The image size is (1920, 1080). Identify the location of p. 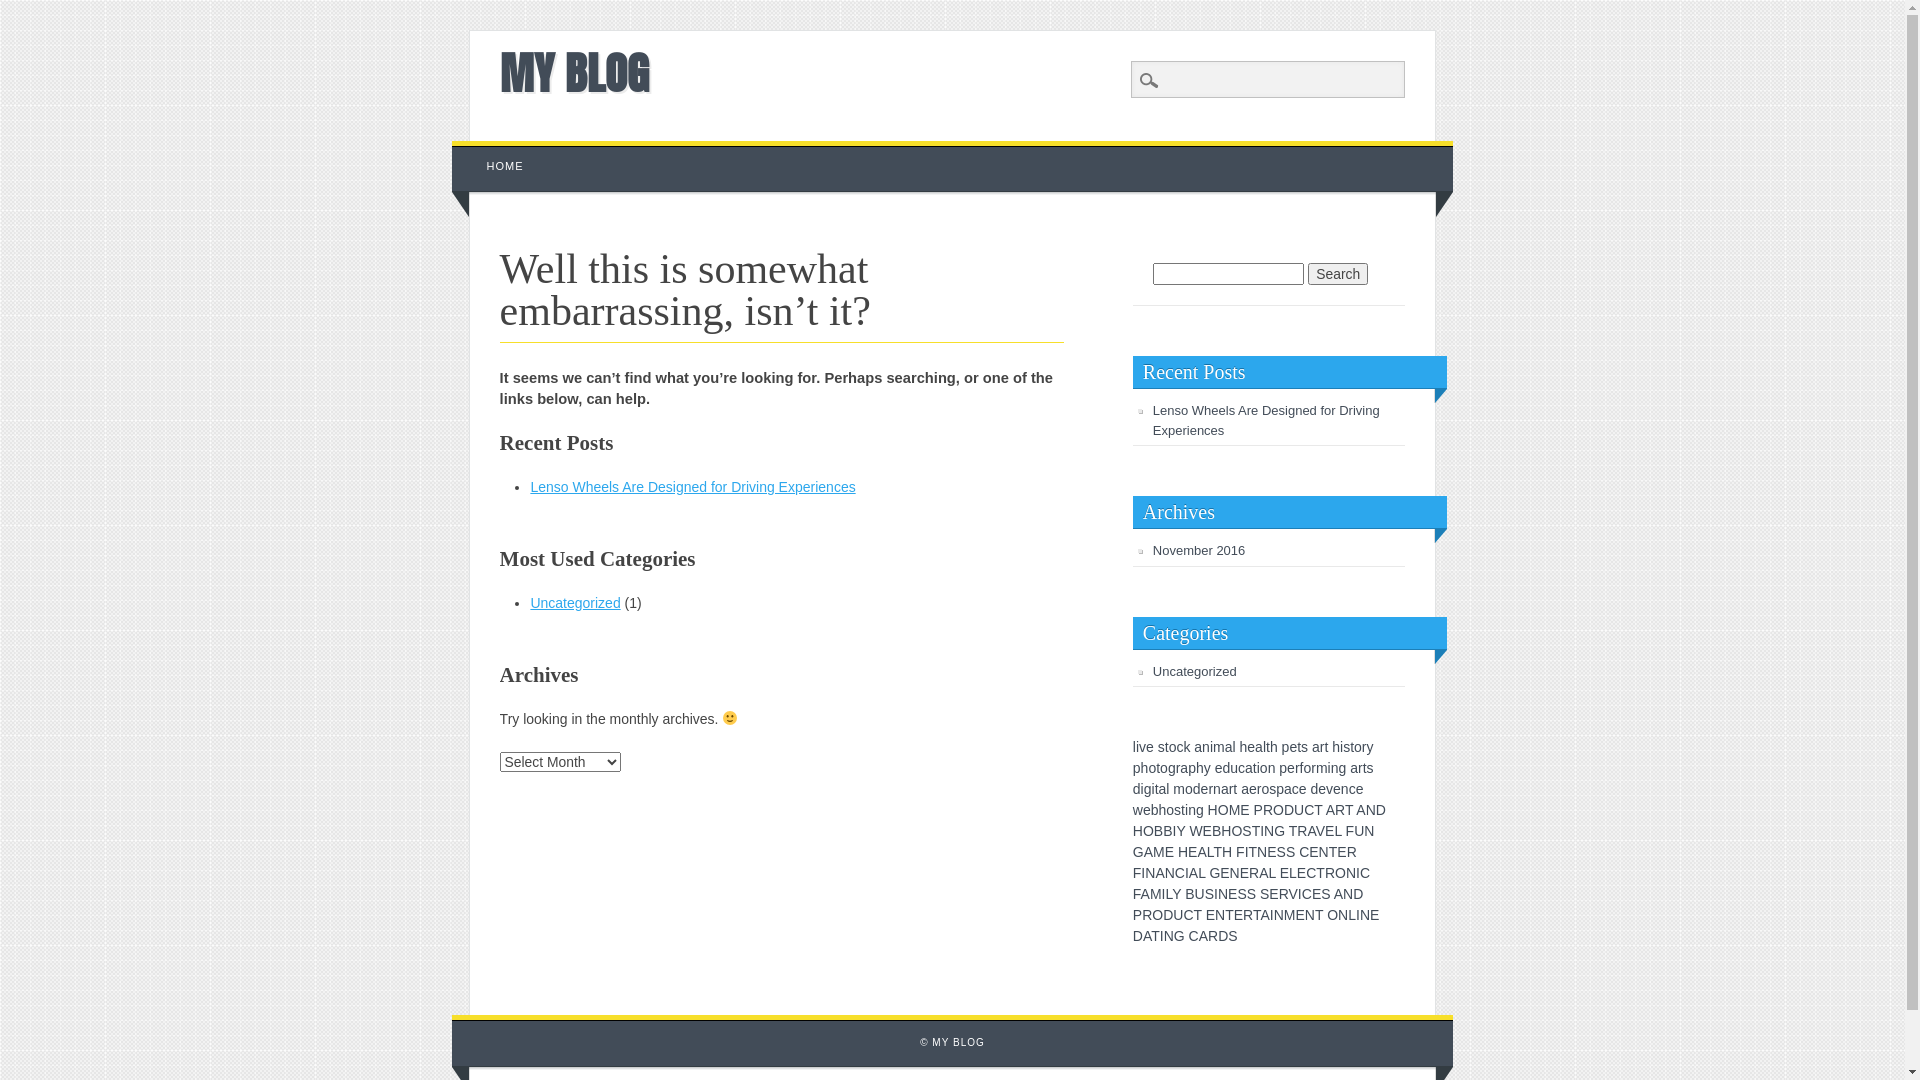
(1280, 789).